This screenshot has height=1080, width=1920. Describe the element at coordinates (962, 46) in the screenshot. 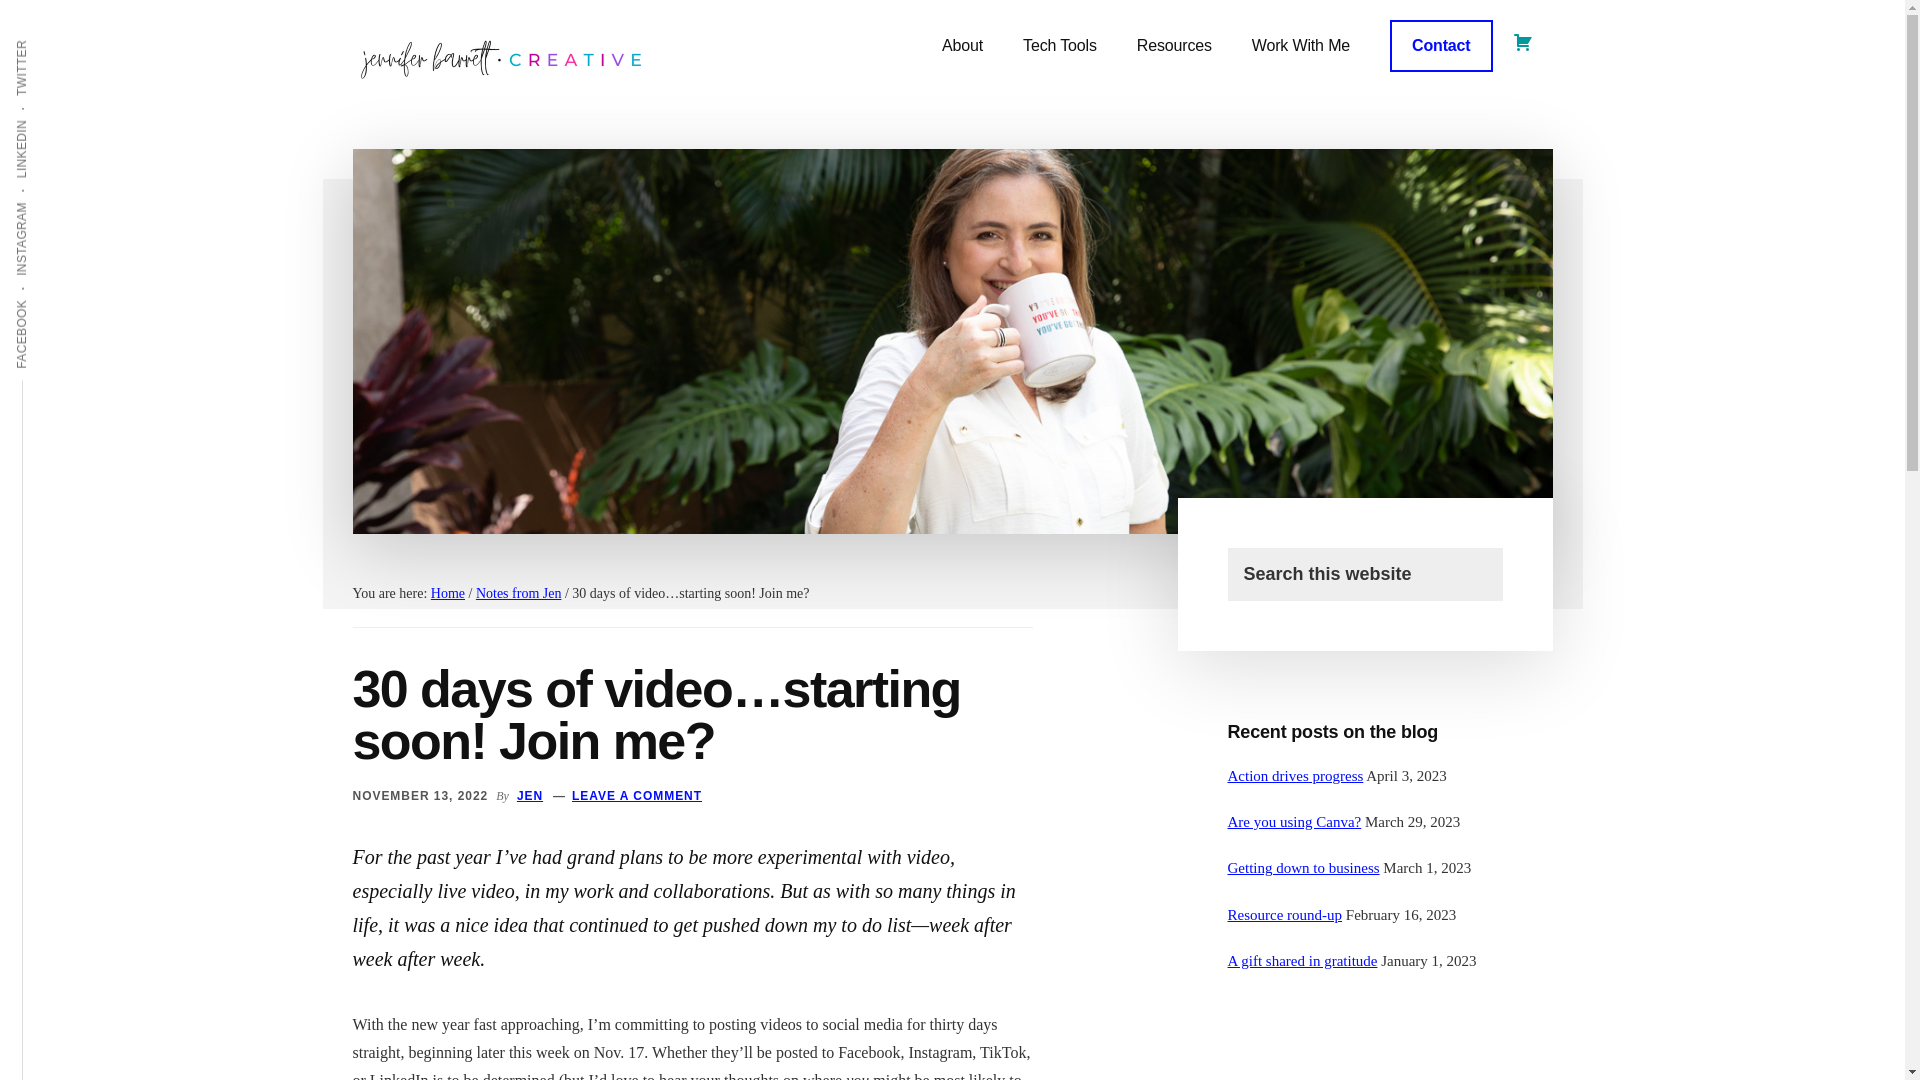

I see `About` at that location.